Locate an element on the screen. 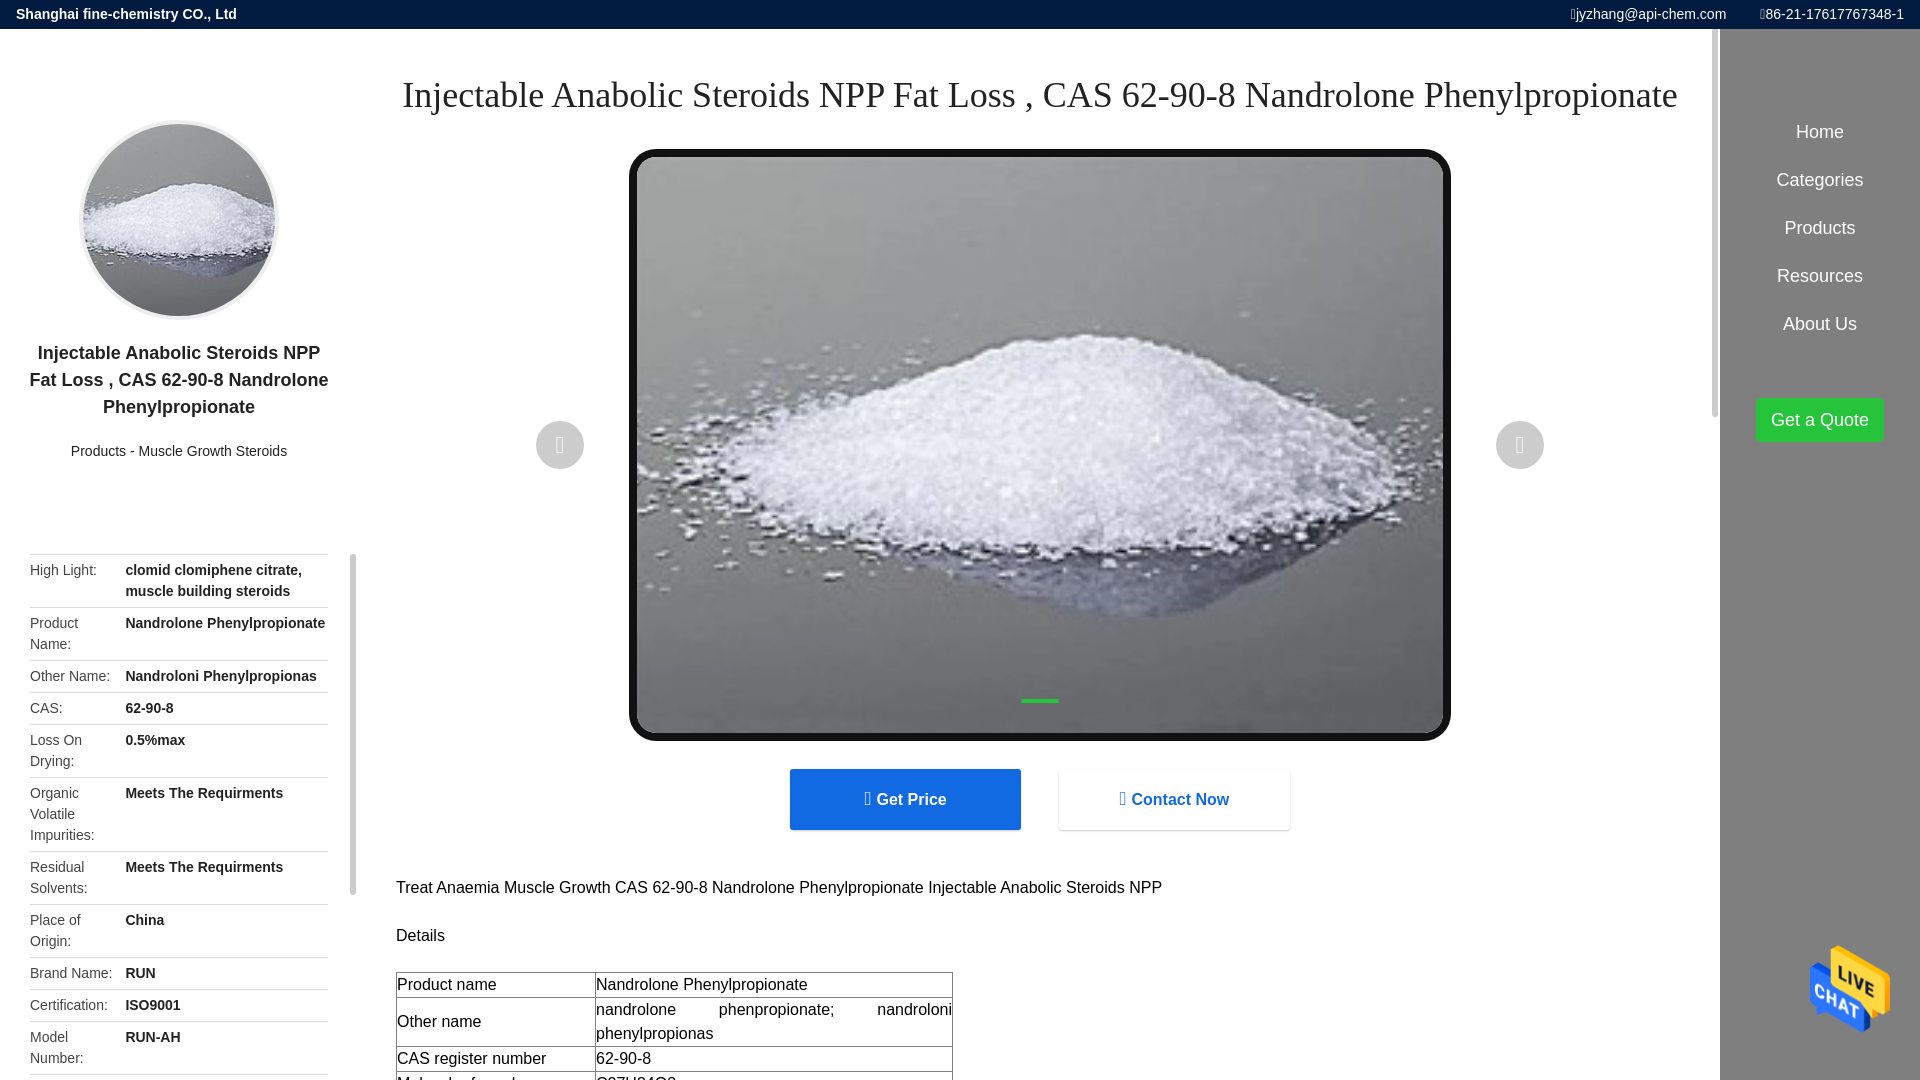 The image size is (1920, 1080). Products is located at coordinates (98, 450).